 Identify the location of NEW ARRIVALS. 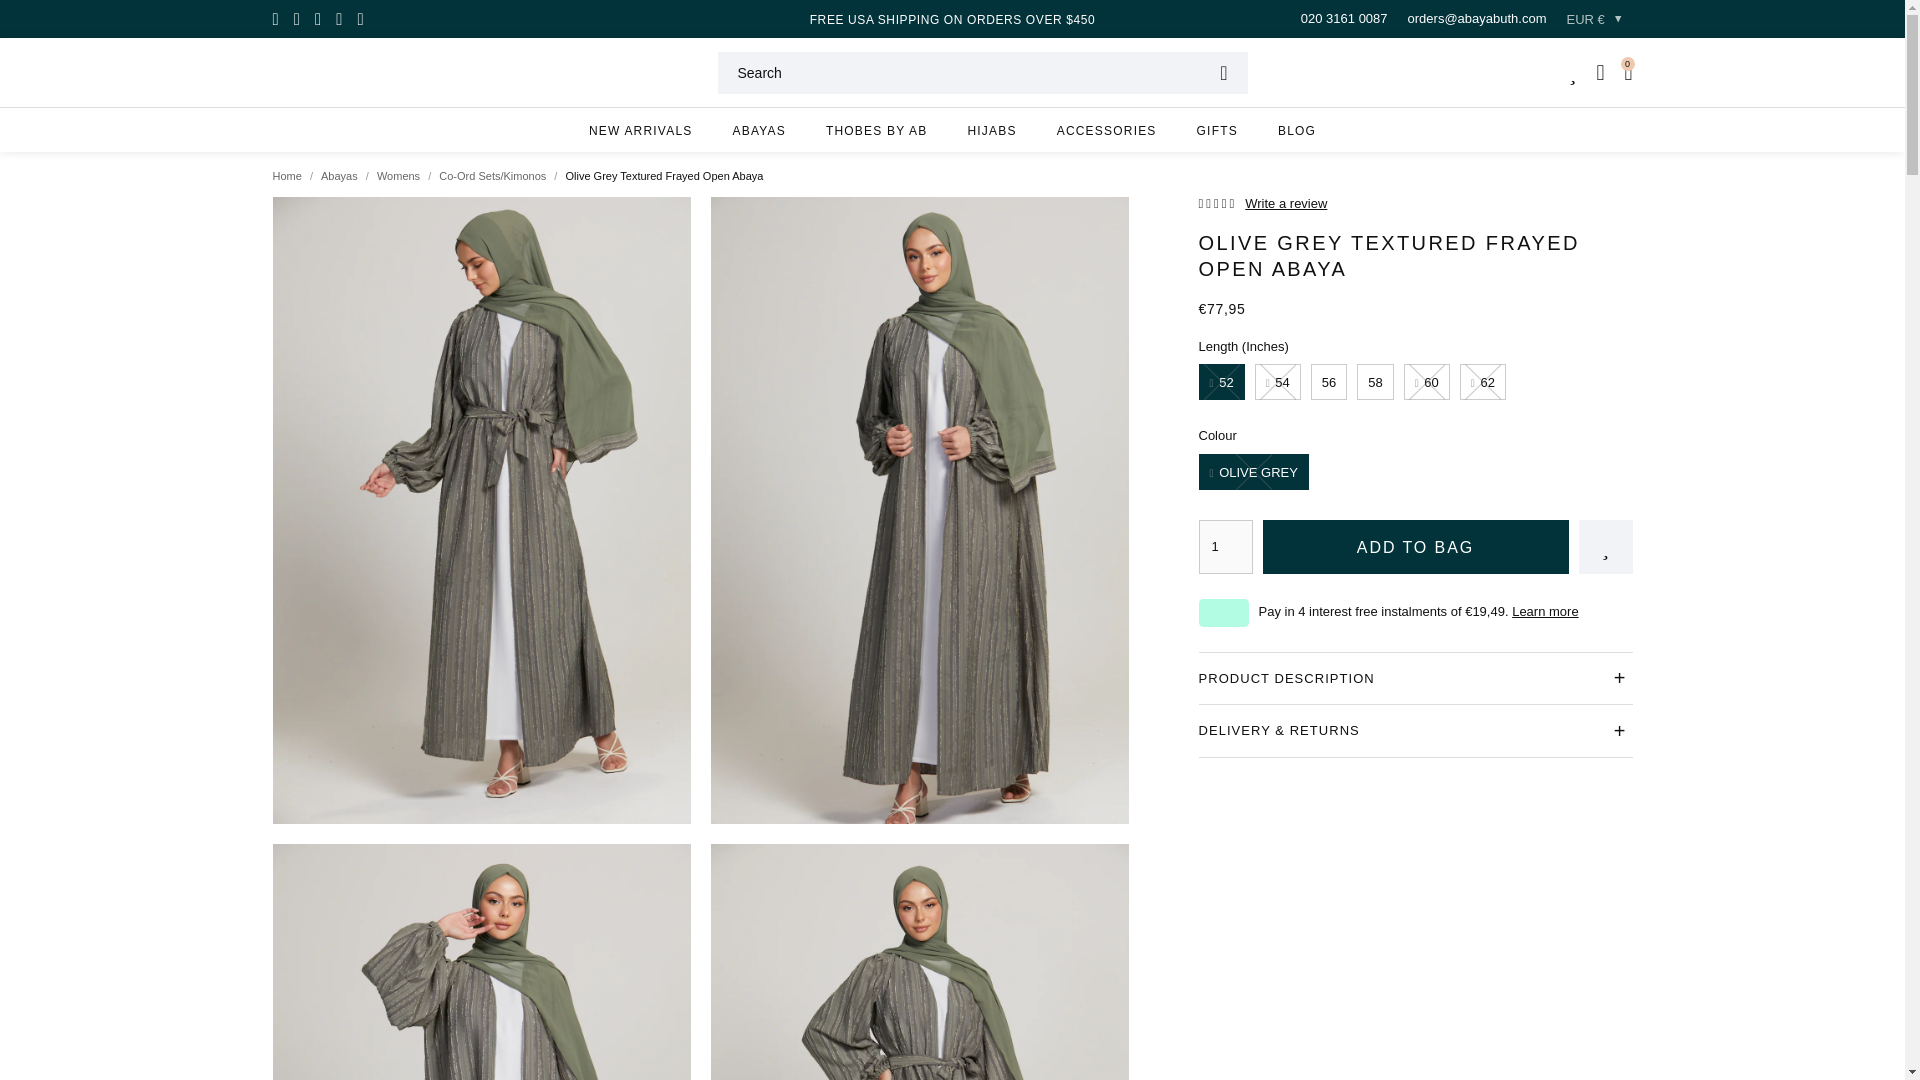
(640, 130).